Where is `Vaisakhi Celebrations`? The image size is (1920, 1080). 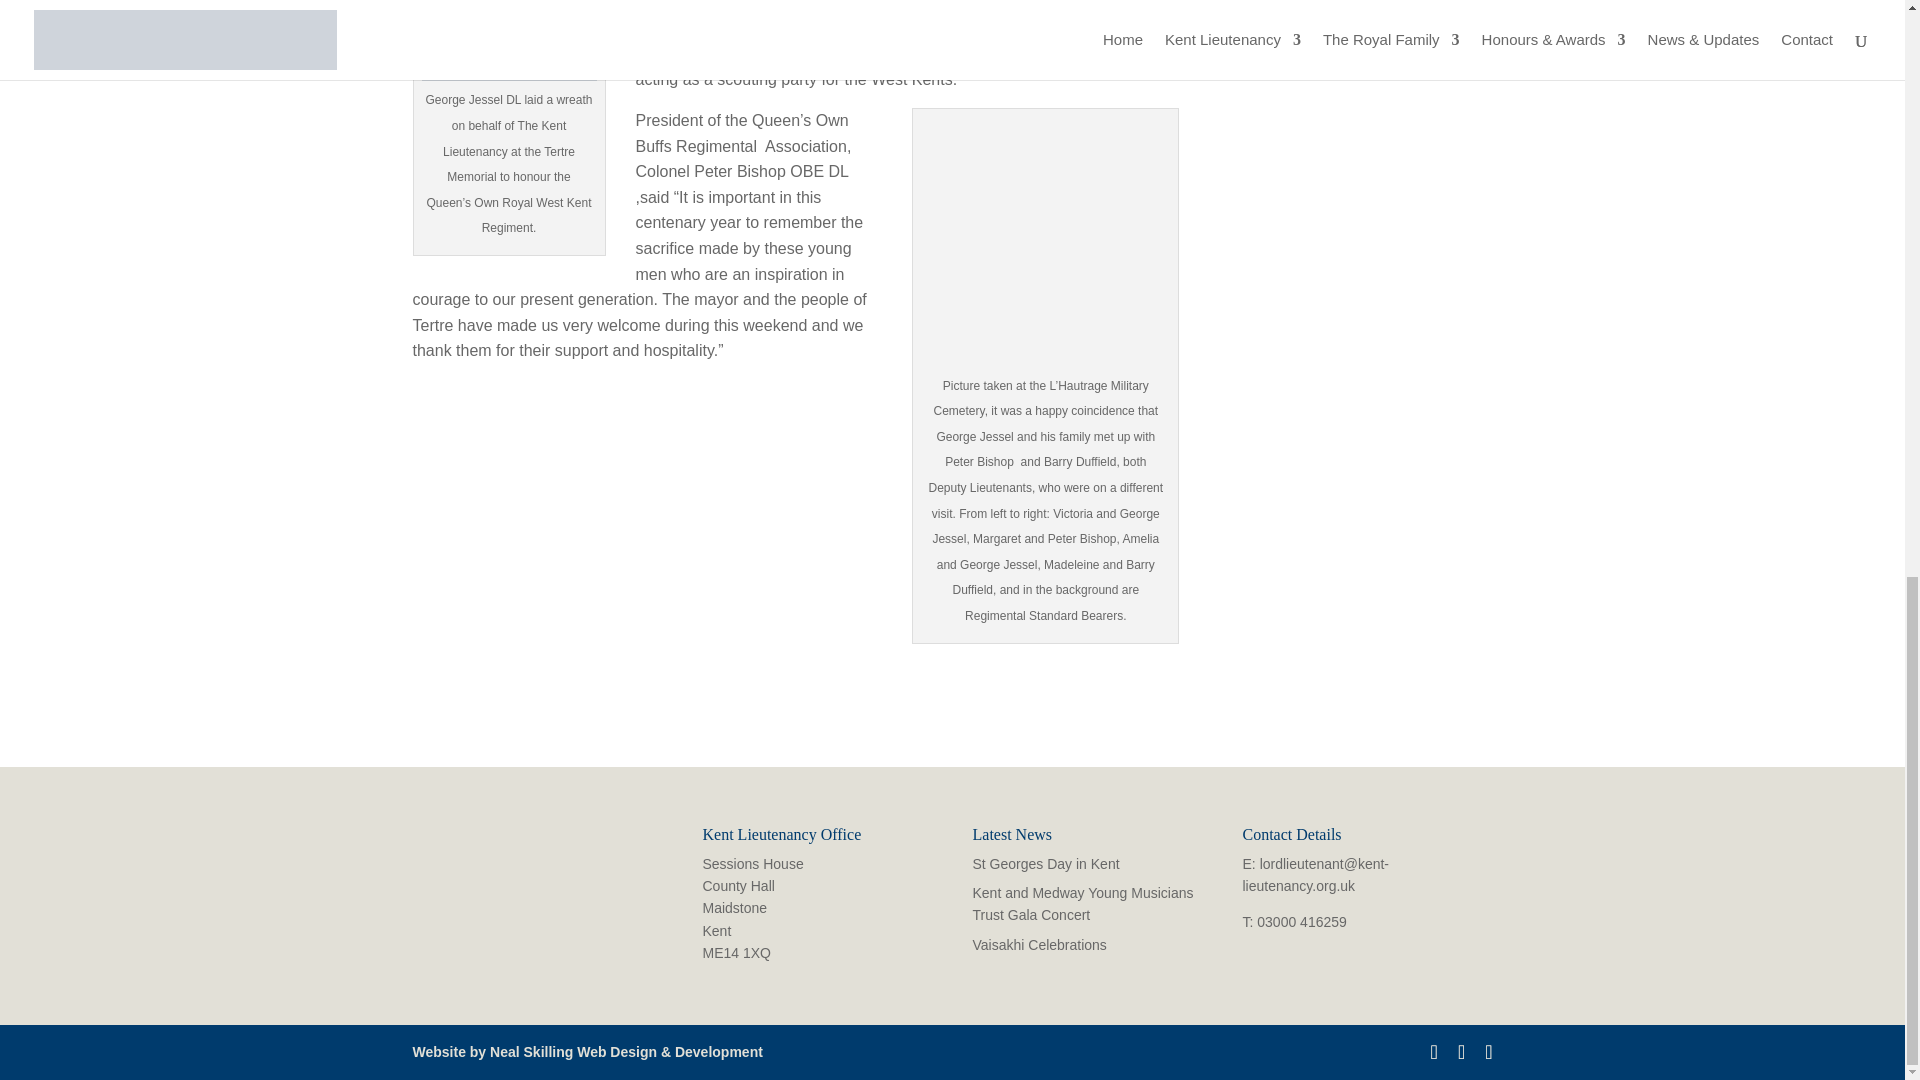
Vaisakhi Celebrations is located at coordinates (1038, 944).